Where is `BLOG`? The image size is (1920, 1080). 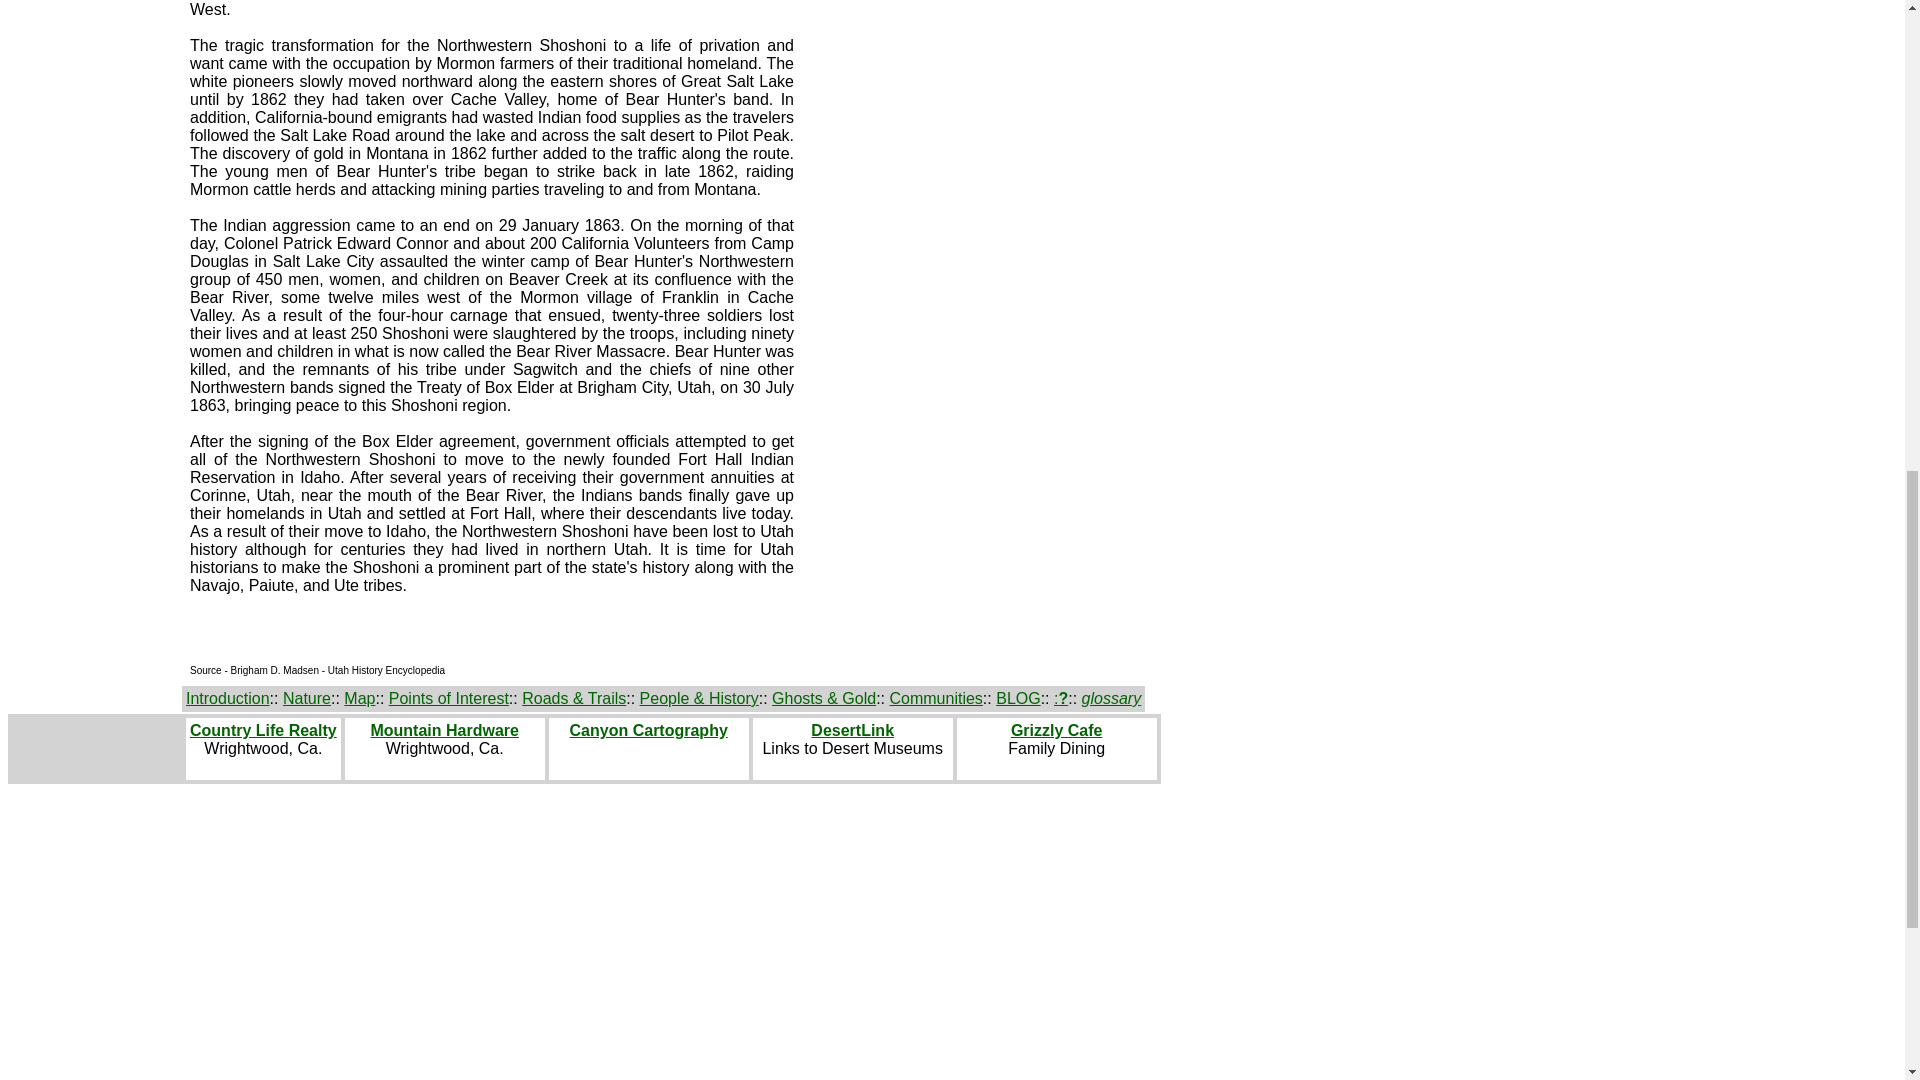
BLOG is located at coordinates (1018, 698).